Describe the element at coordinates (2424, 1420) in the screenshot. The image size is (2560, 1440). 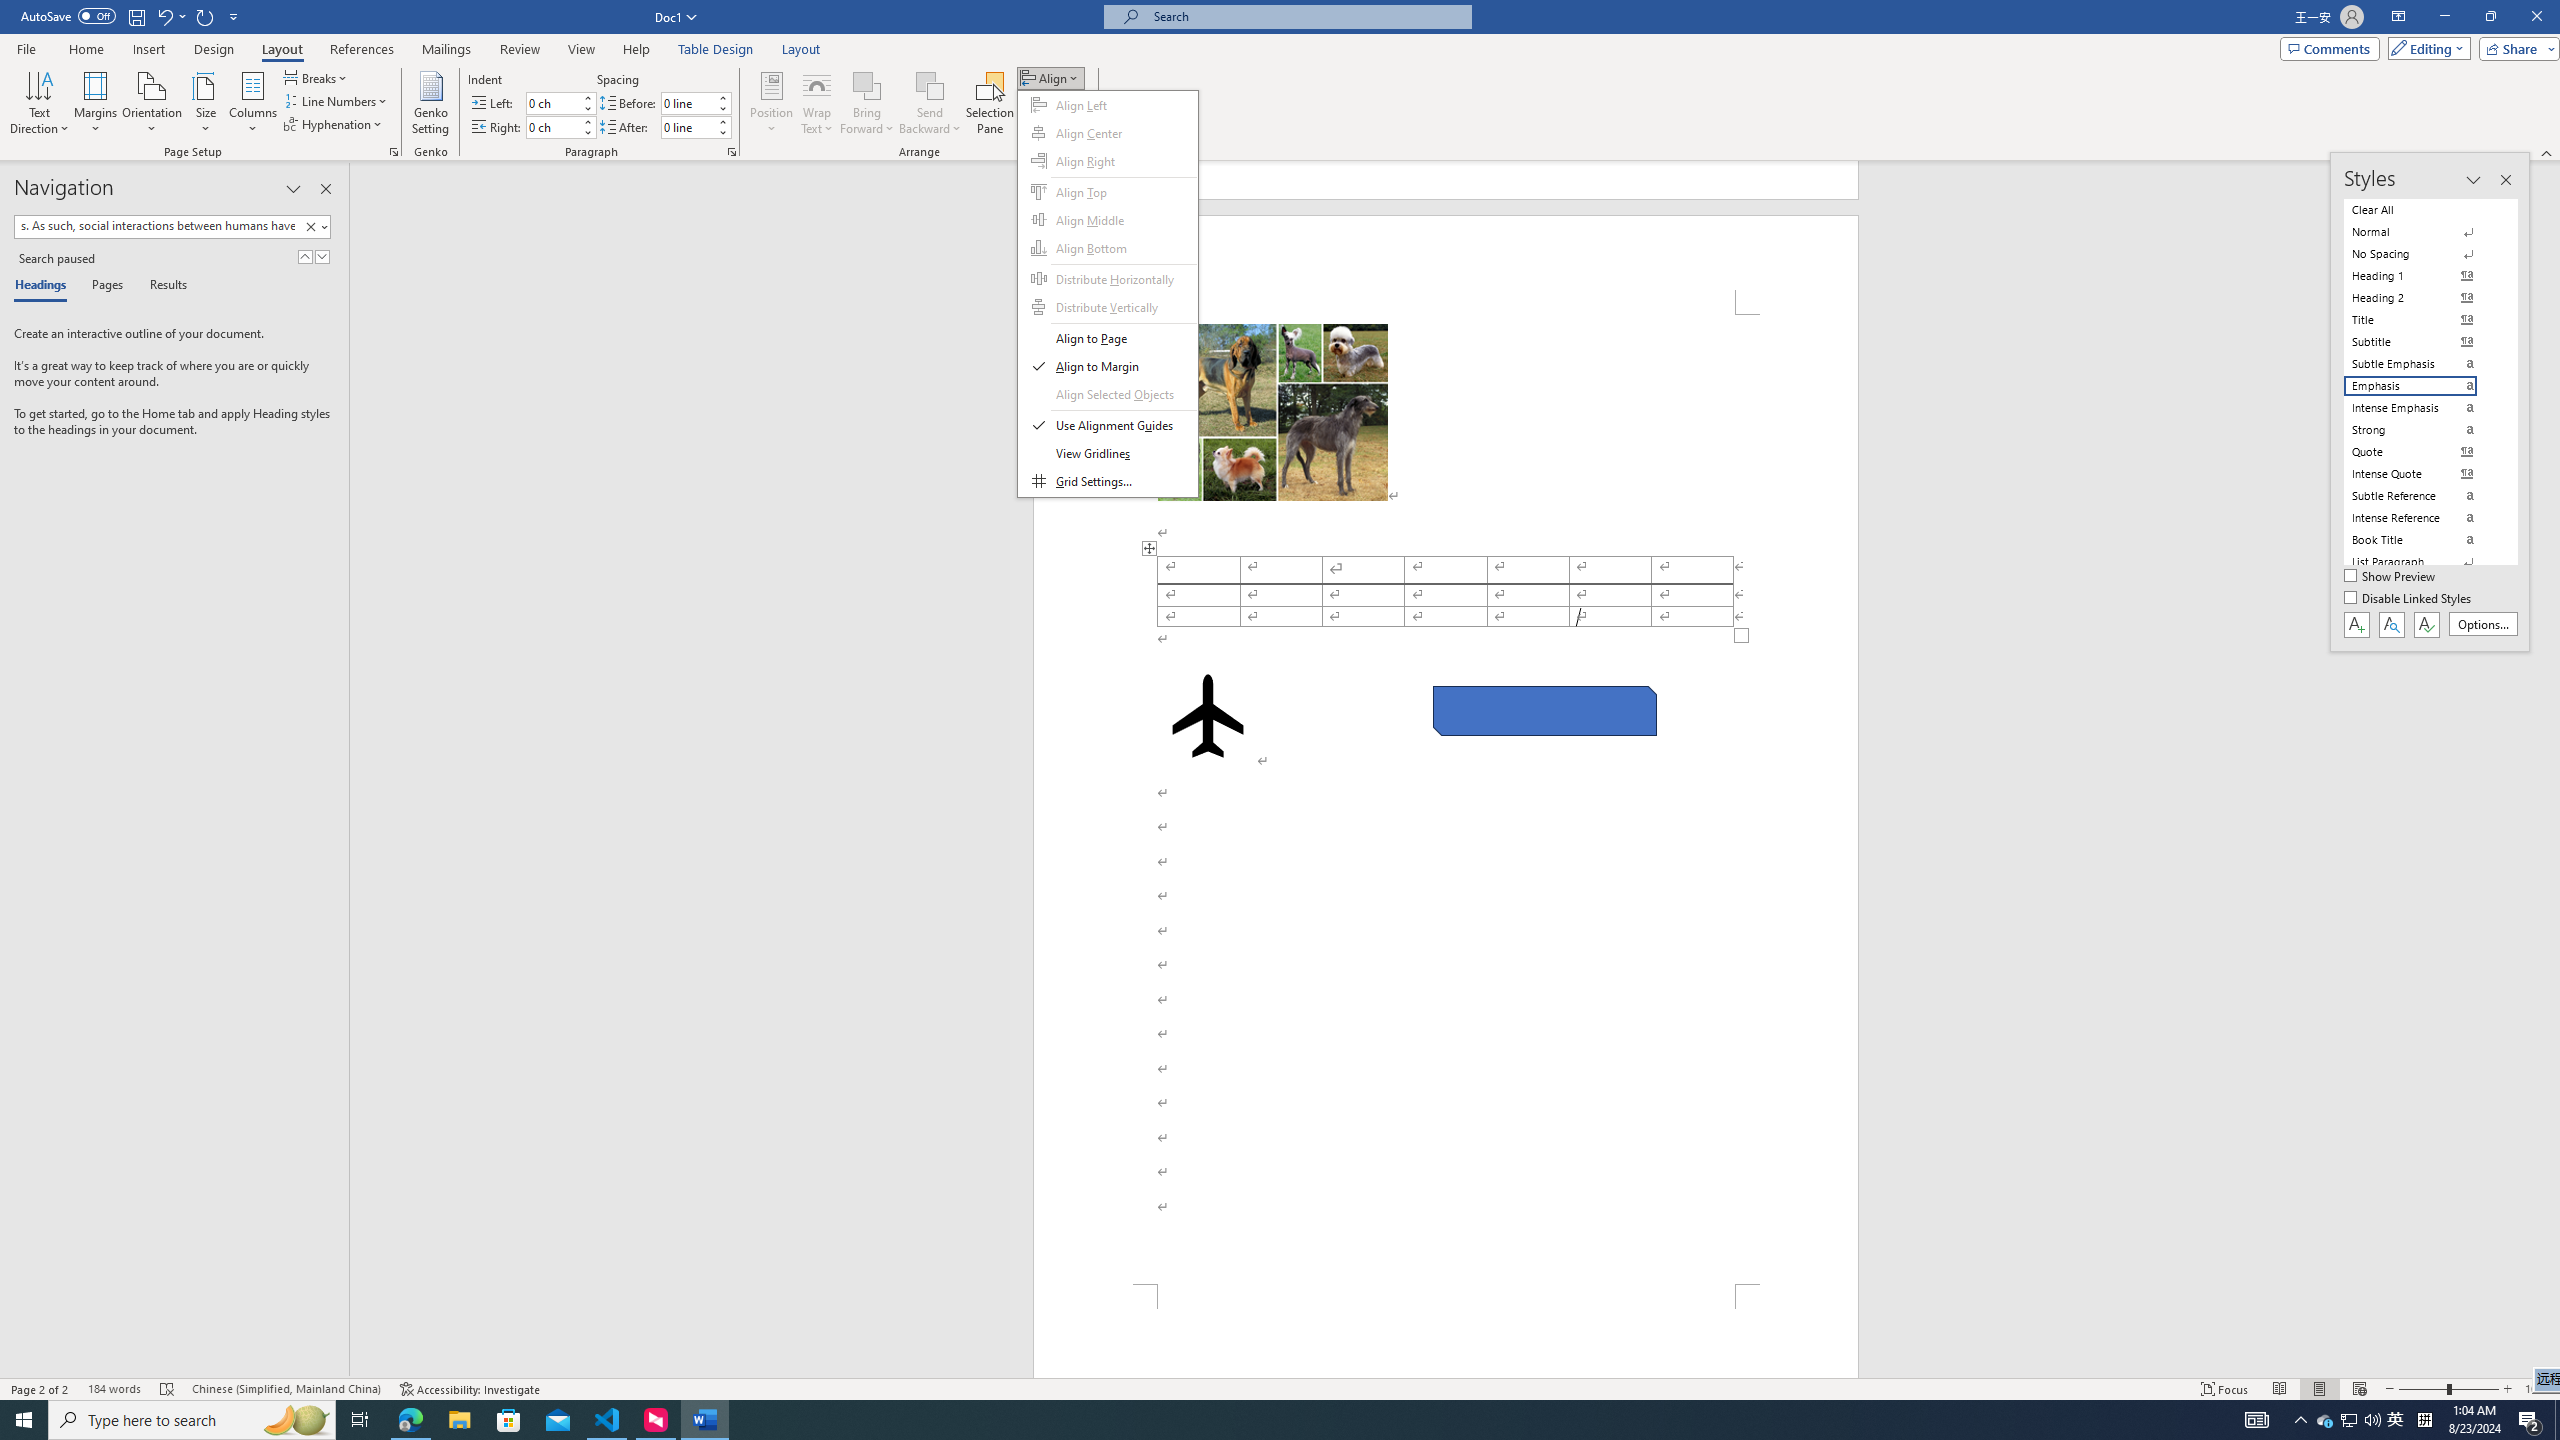
I see `Tray Input Indicator - Chinese (Simplified, China)` at that location.